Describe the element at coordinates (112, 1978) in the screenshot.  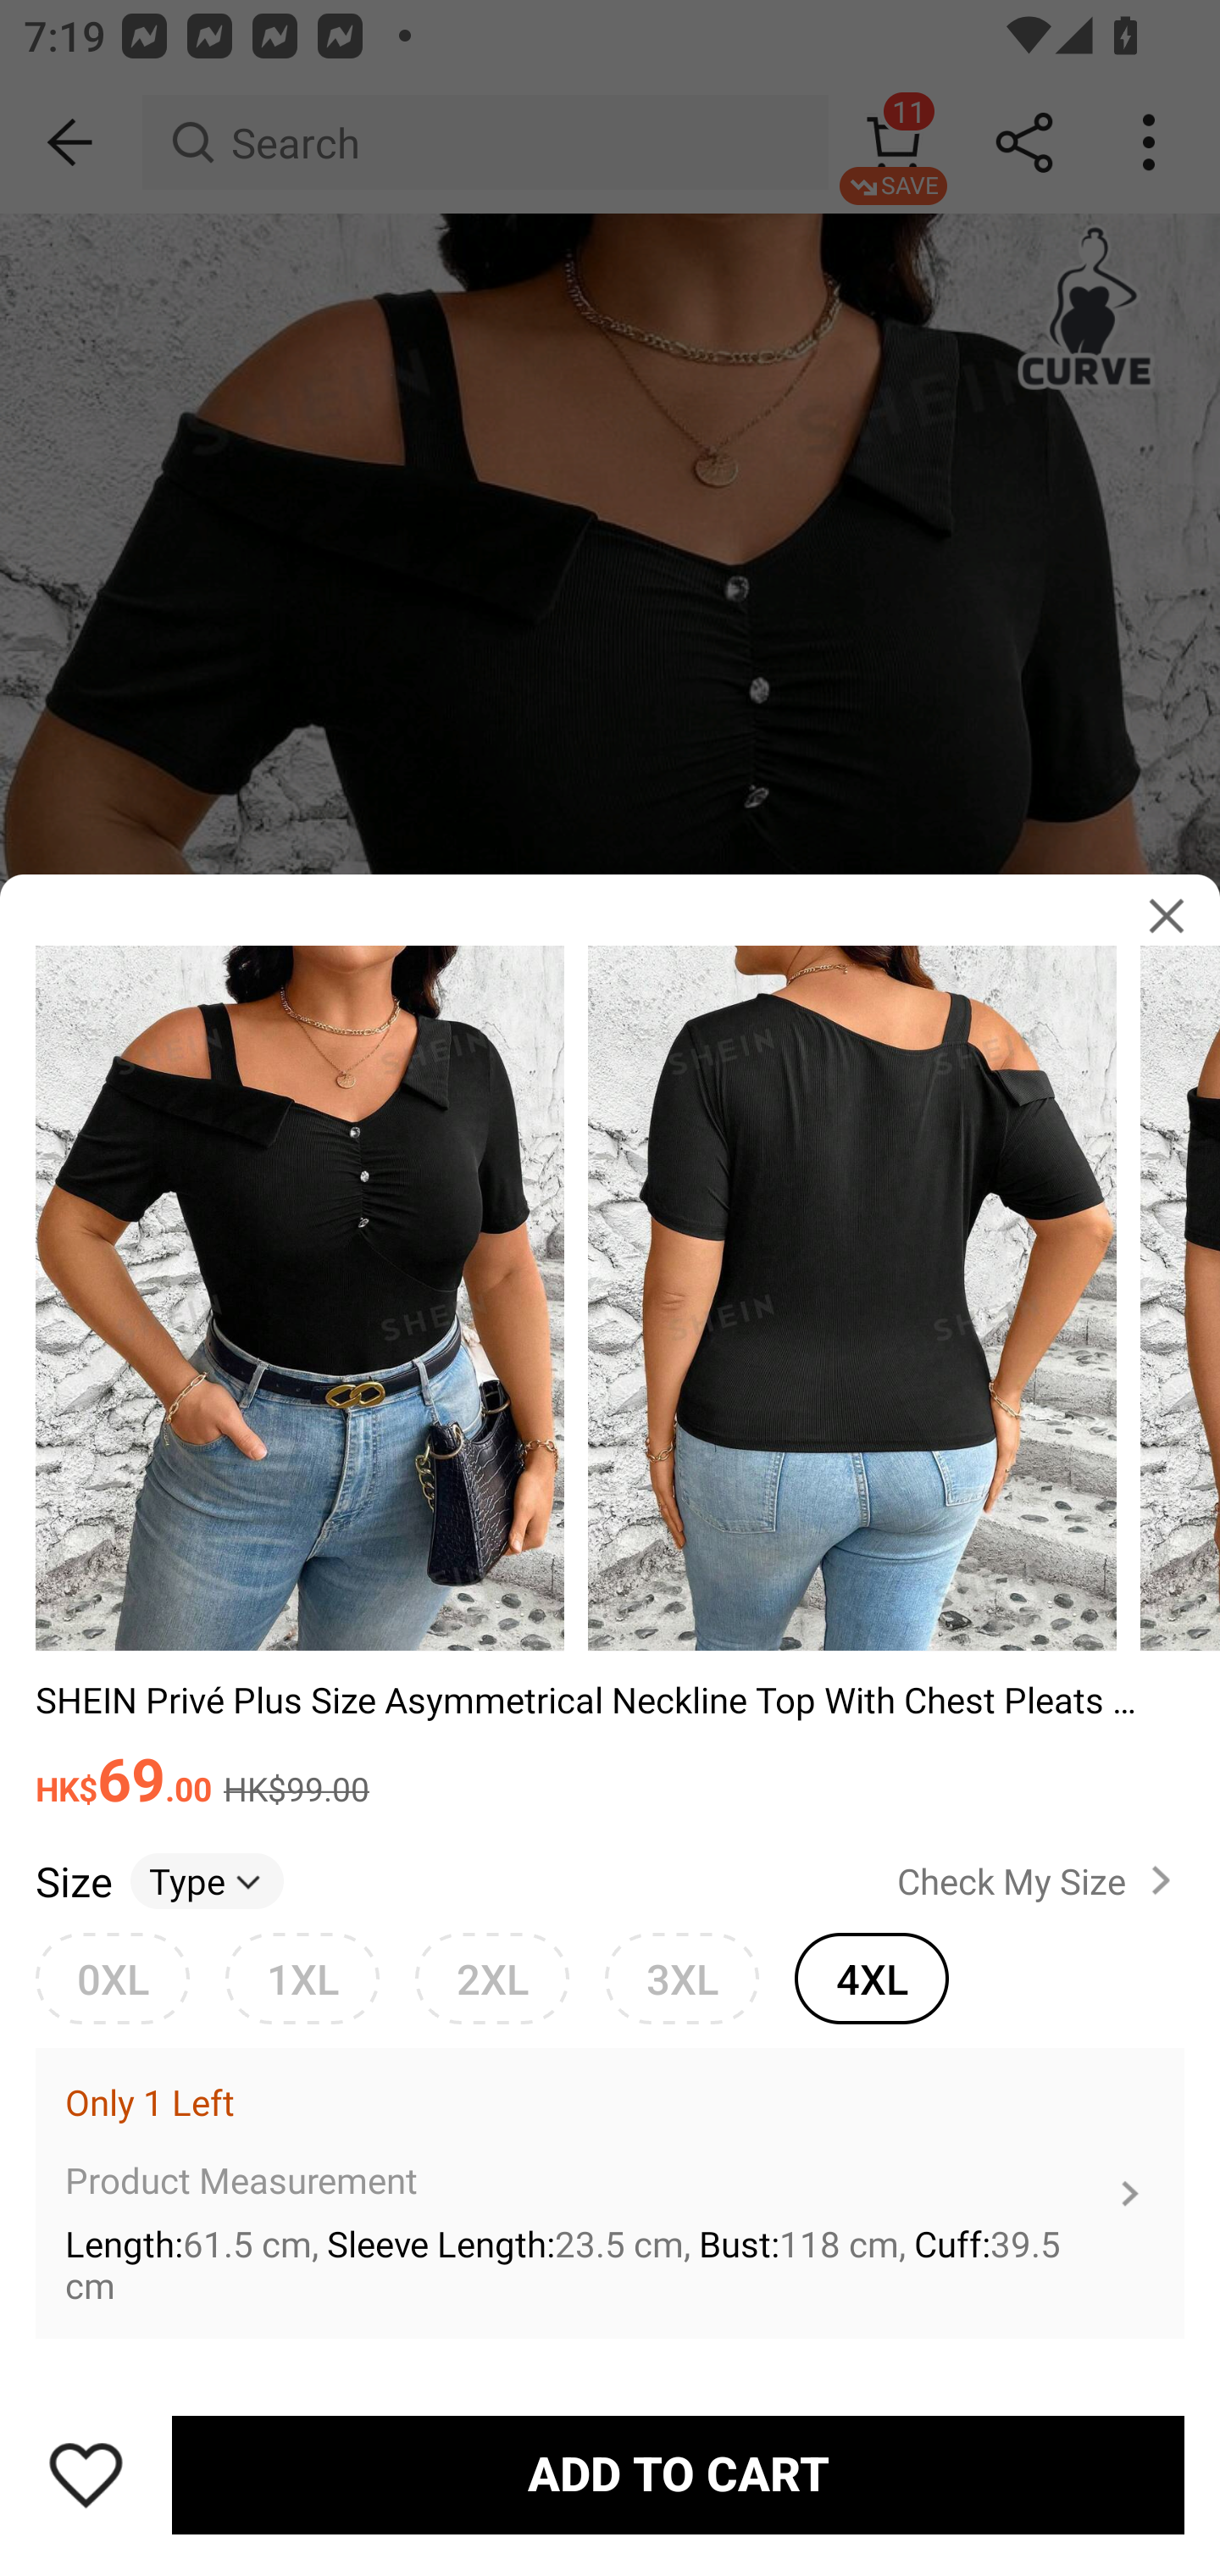
I see `0XL` at that location.